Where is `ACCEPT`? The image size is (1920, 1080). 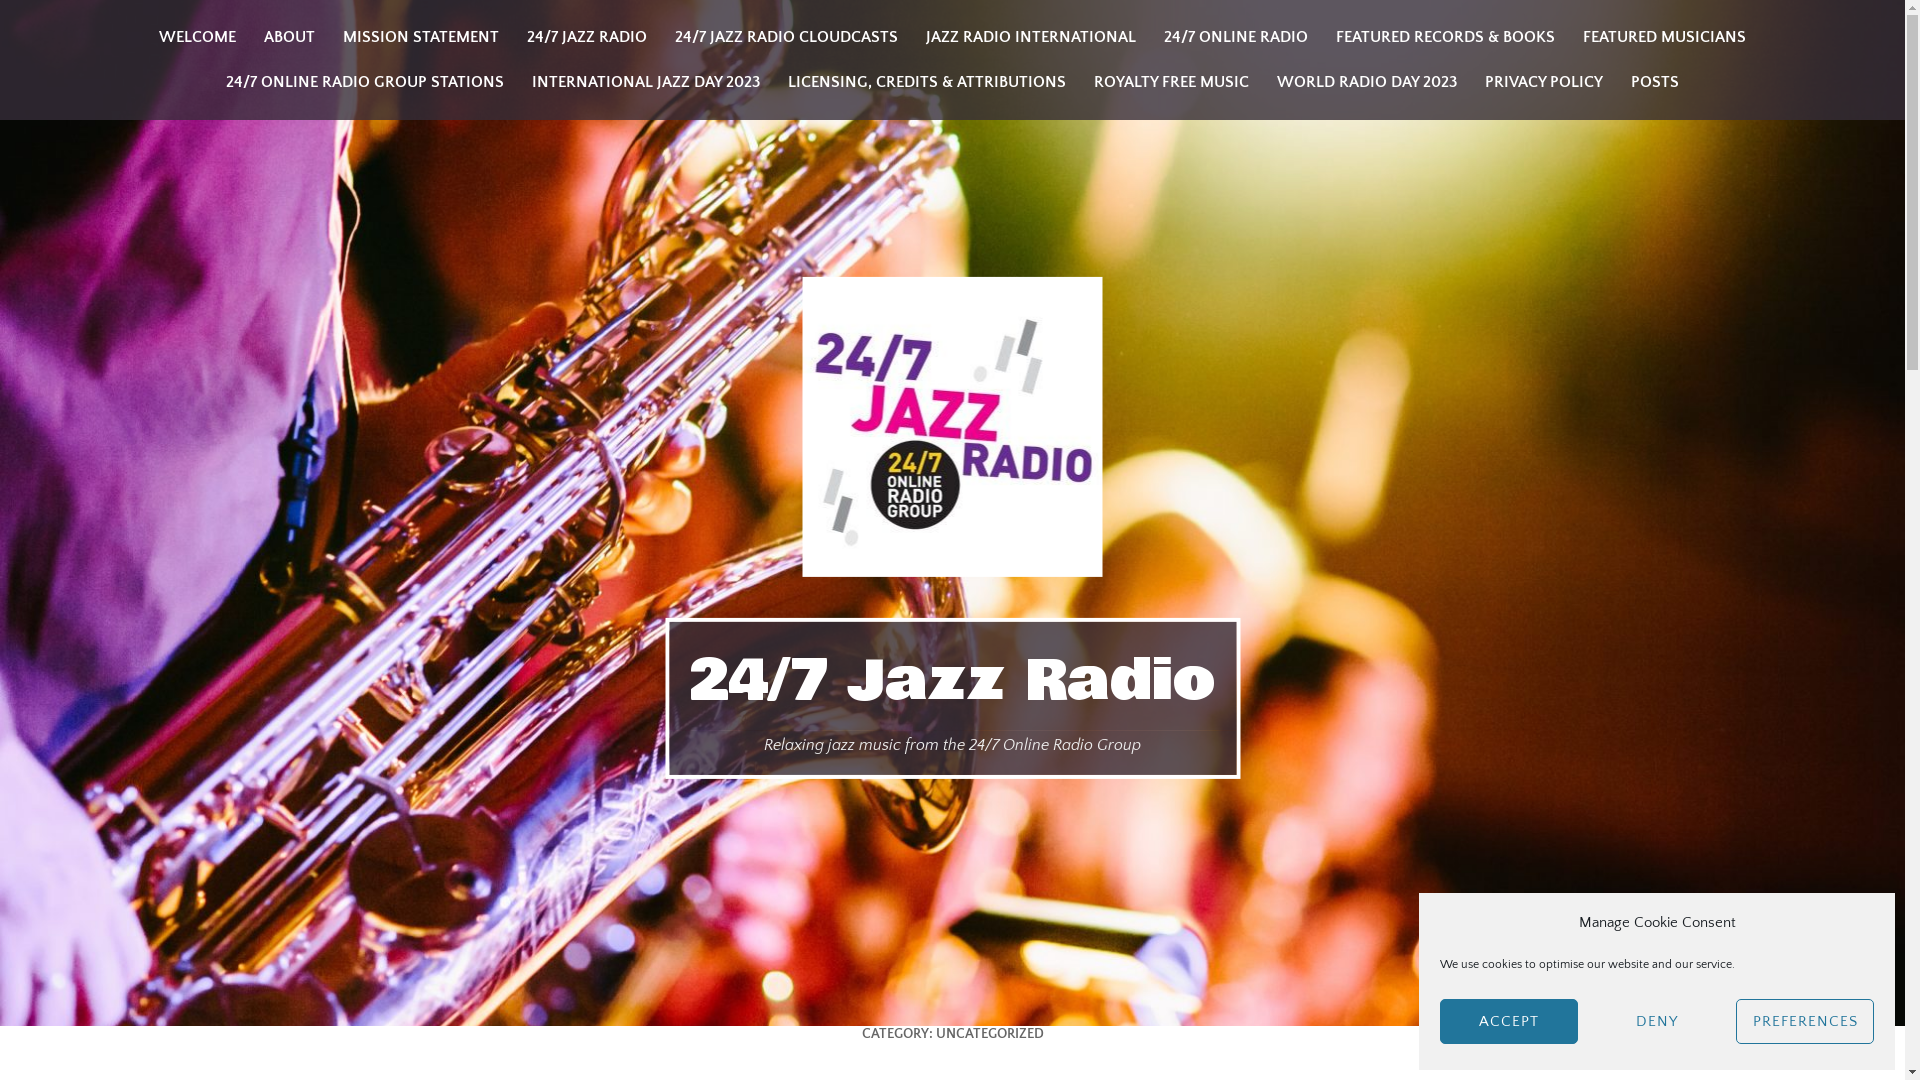 ACCEPT is located at coordinates (1509, 1022).